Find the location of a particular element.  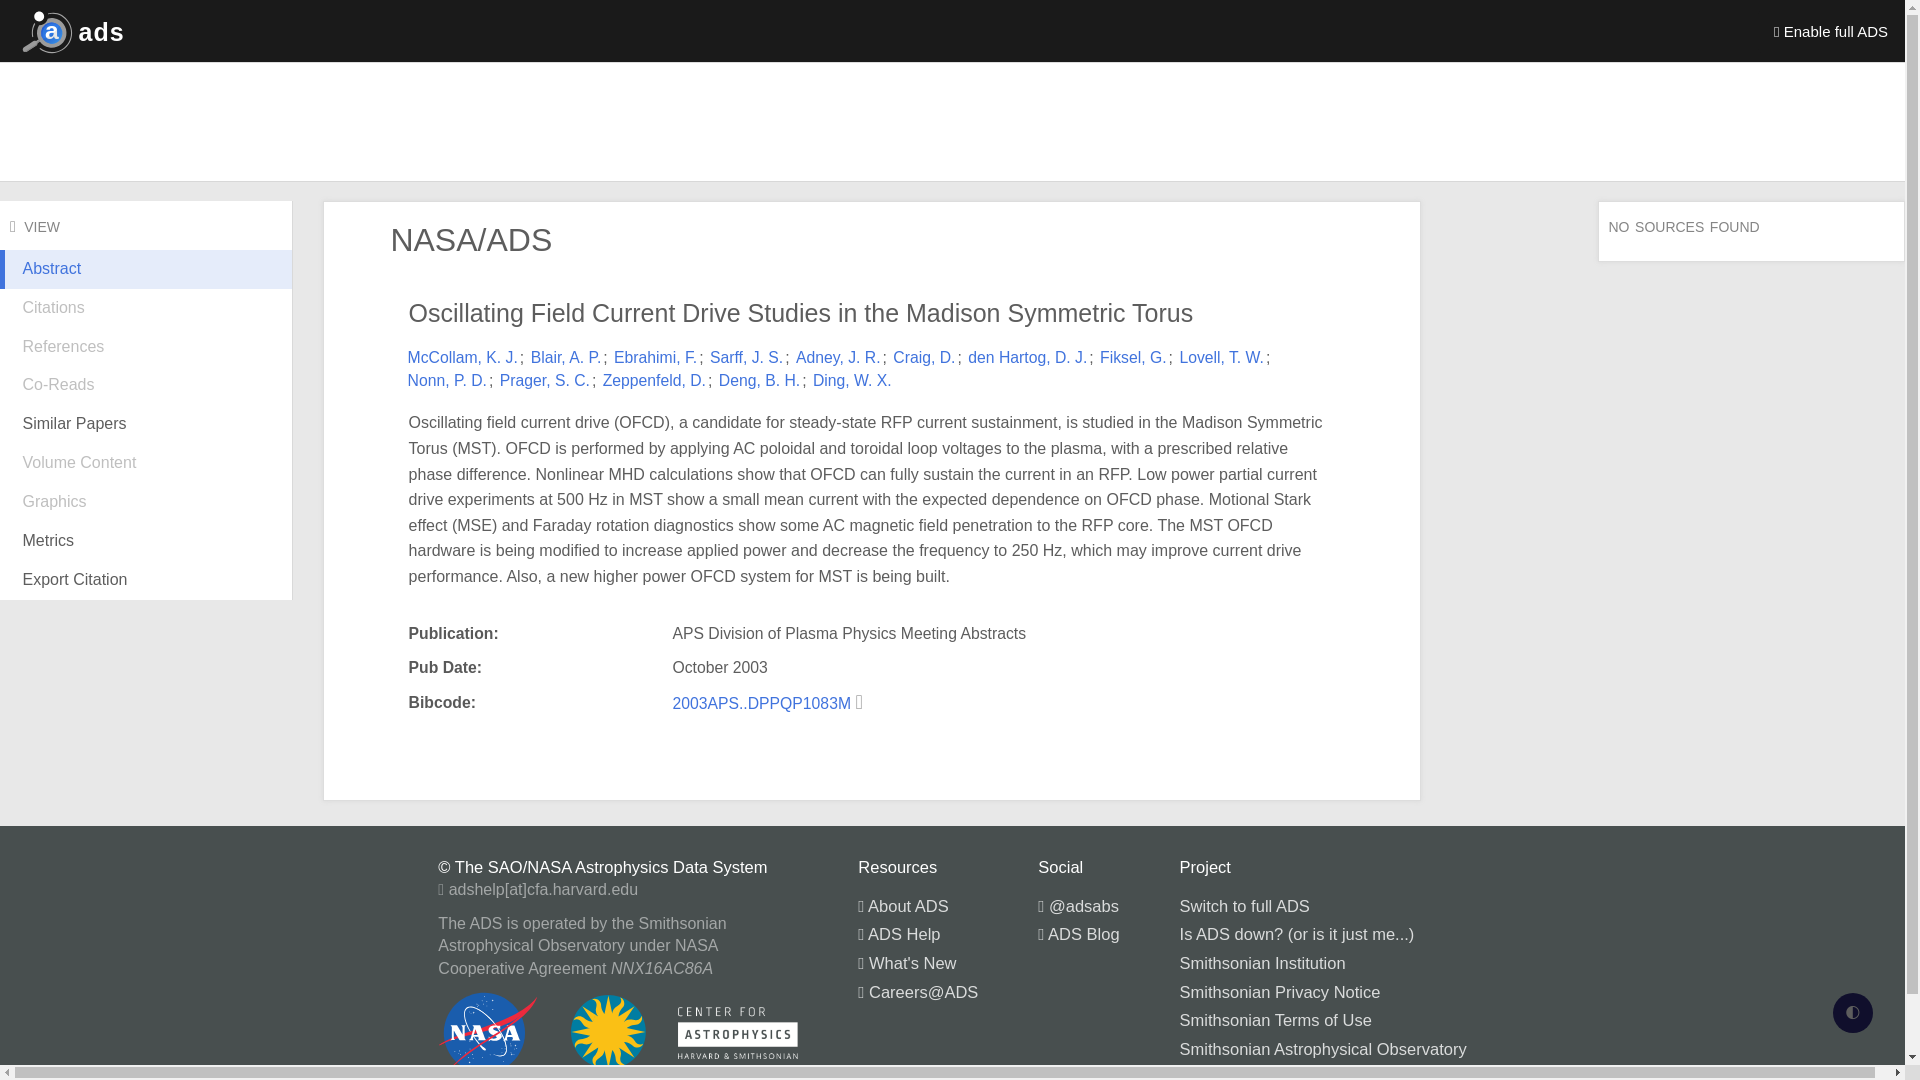

Smithsonian Astrophysical Observatory is located at coordinates (1323, 1049).